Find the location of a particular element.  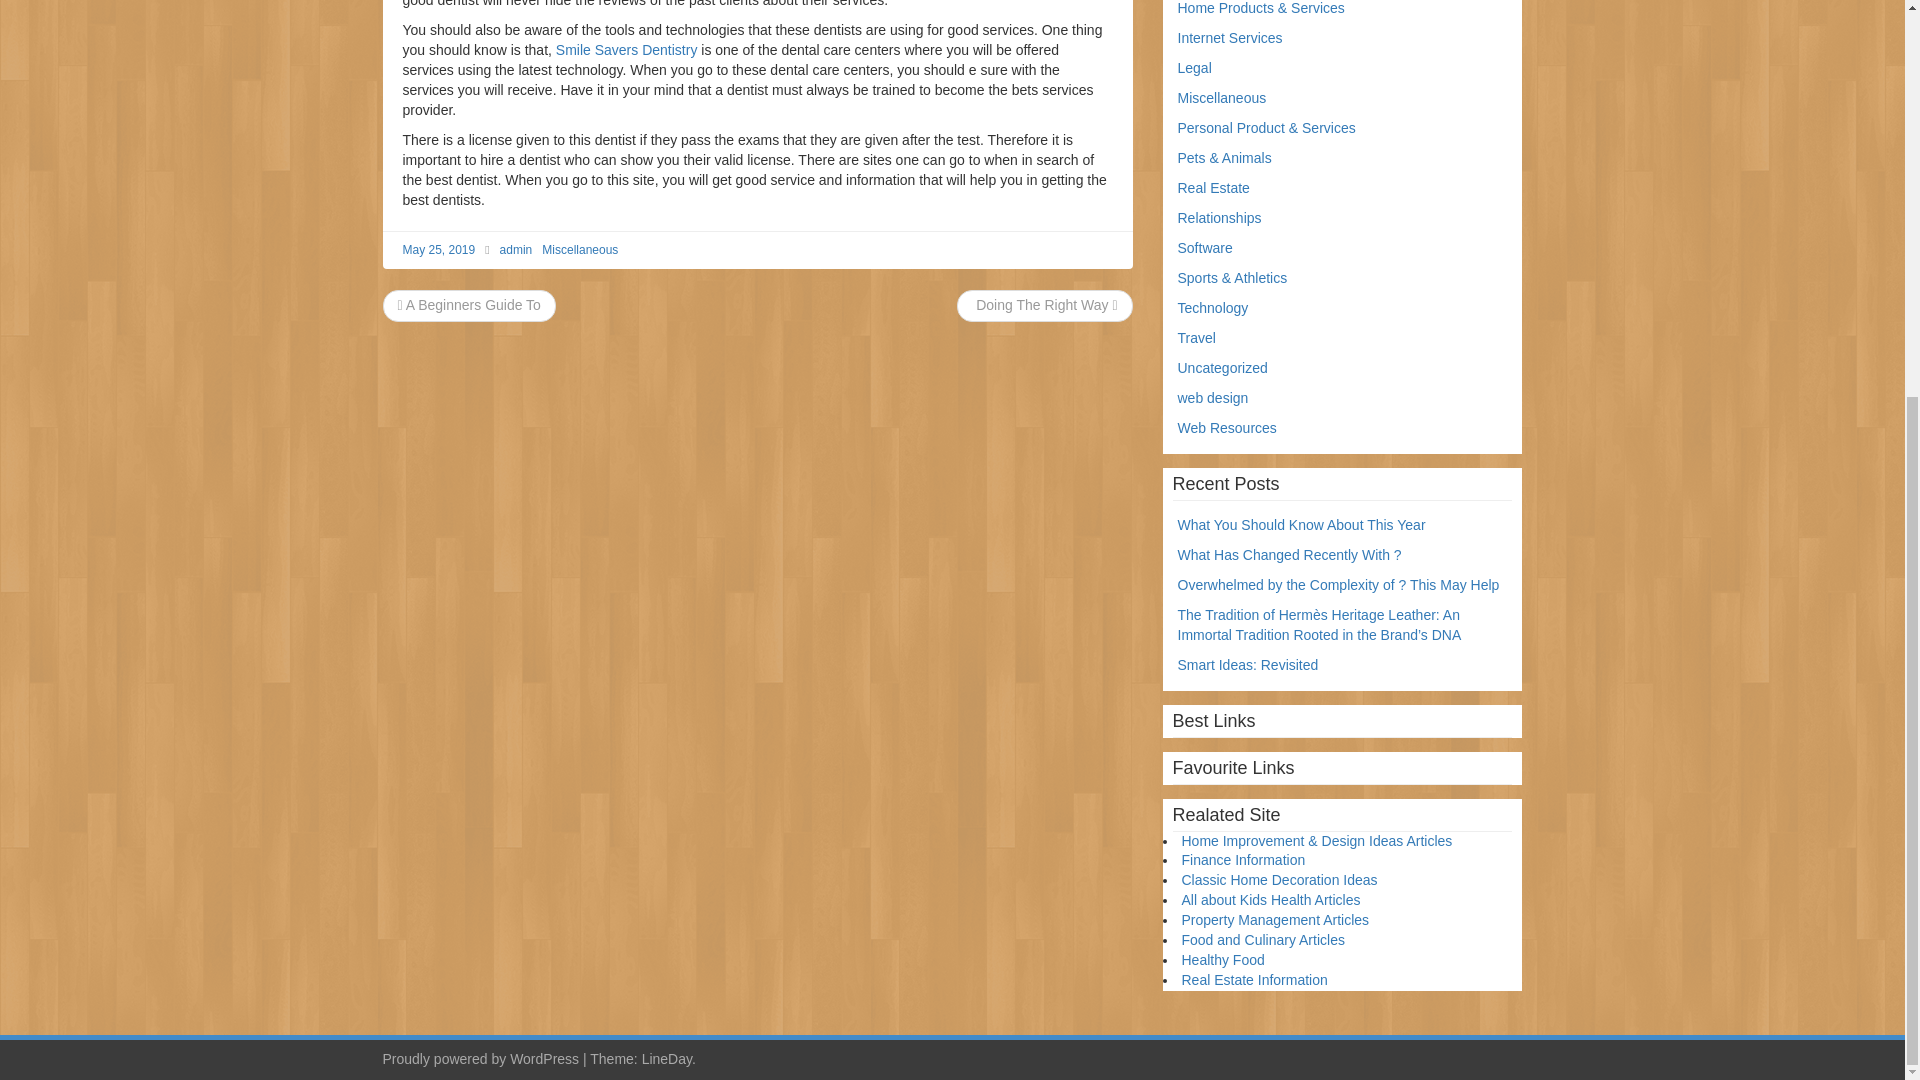

 Doing The Right Way  is located at coordinates (1044, 305).